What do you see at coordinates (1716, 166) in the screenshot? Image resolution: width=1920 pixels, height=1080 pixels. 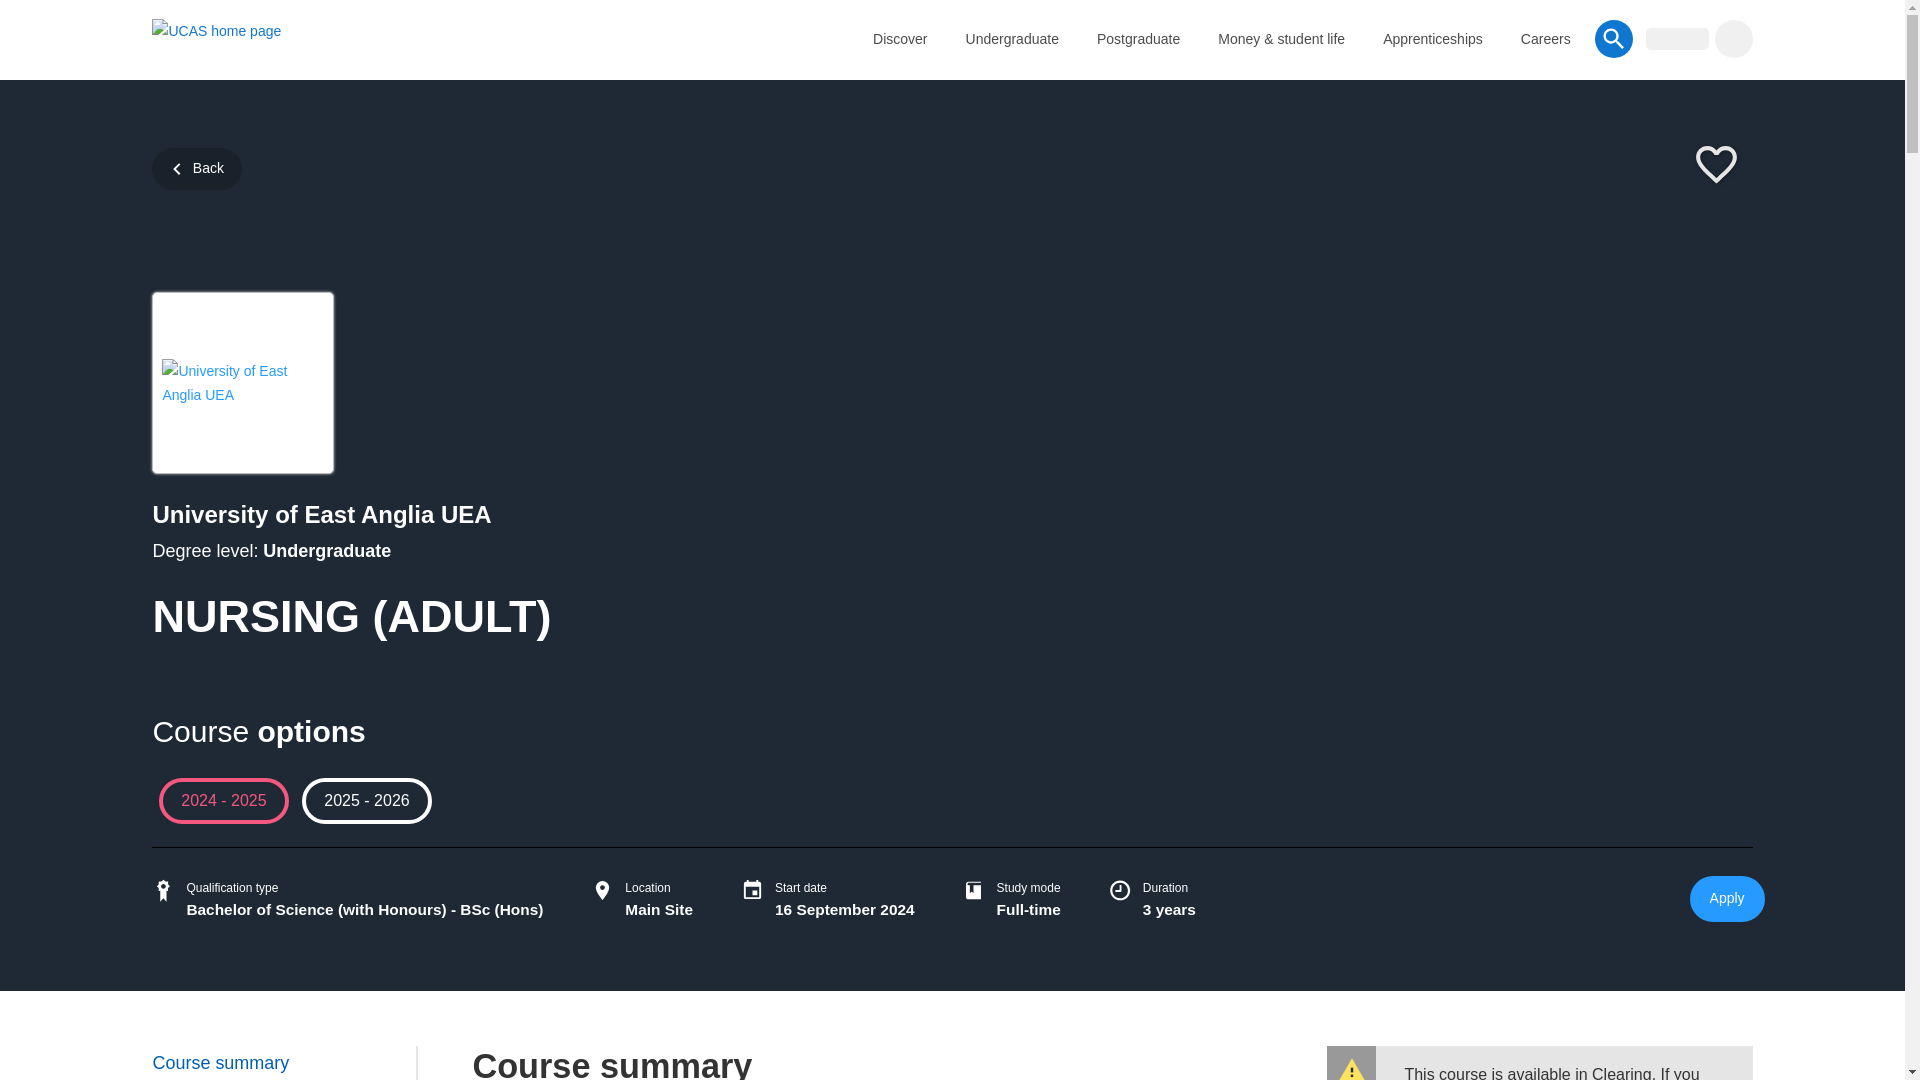 I see `Add option to favourites` at bounding box center [1716, 166].